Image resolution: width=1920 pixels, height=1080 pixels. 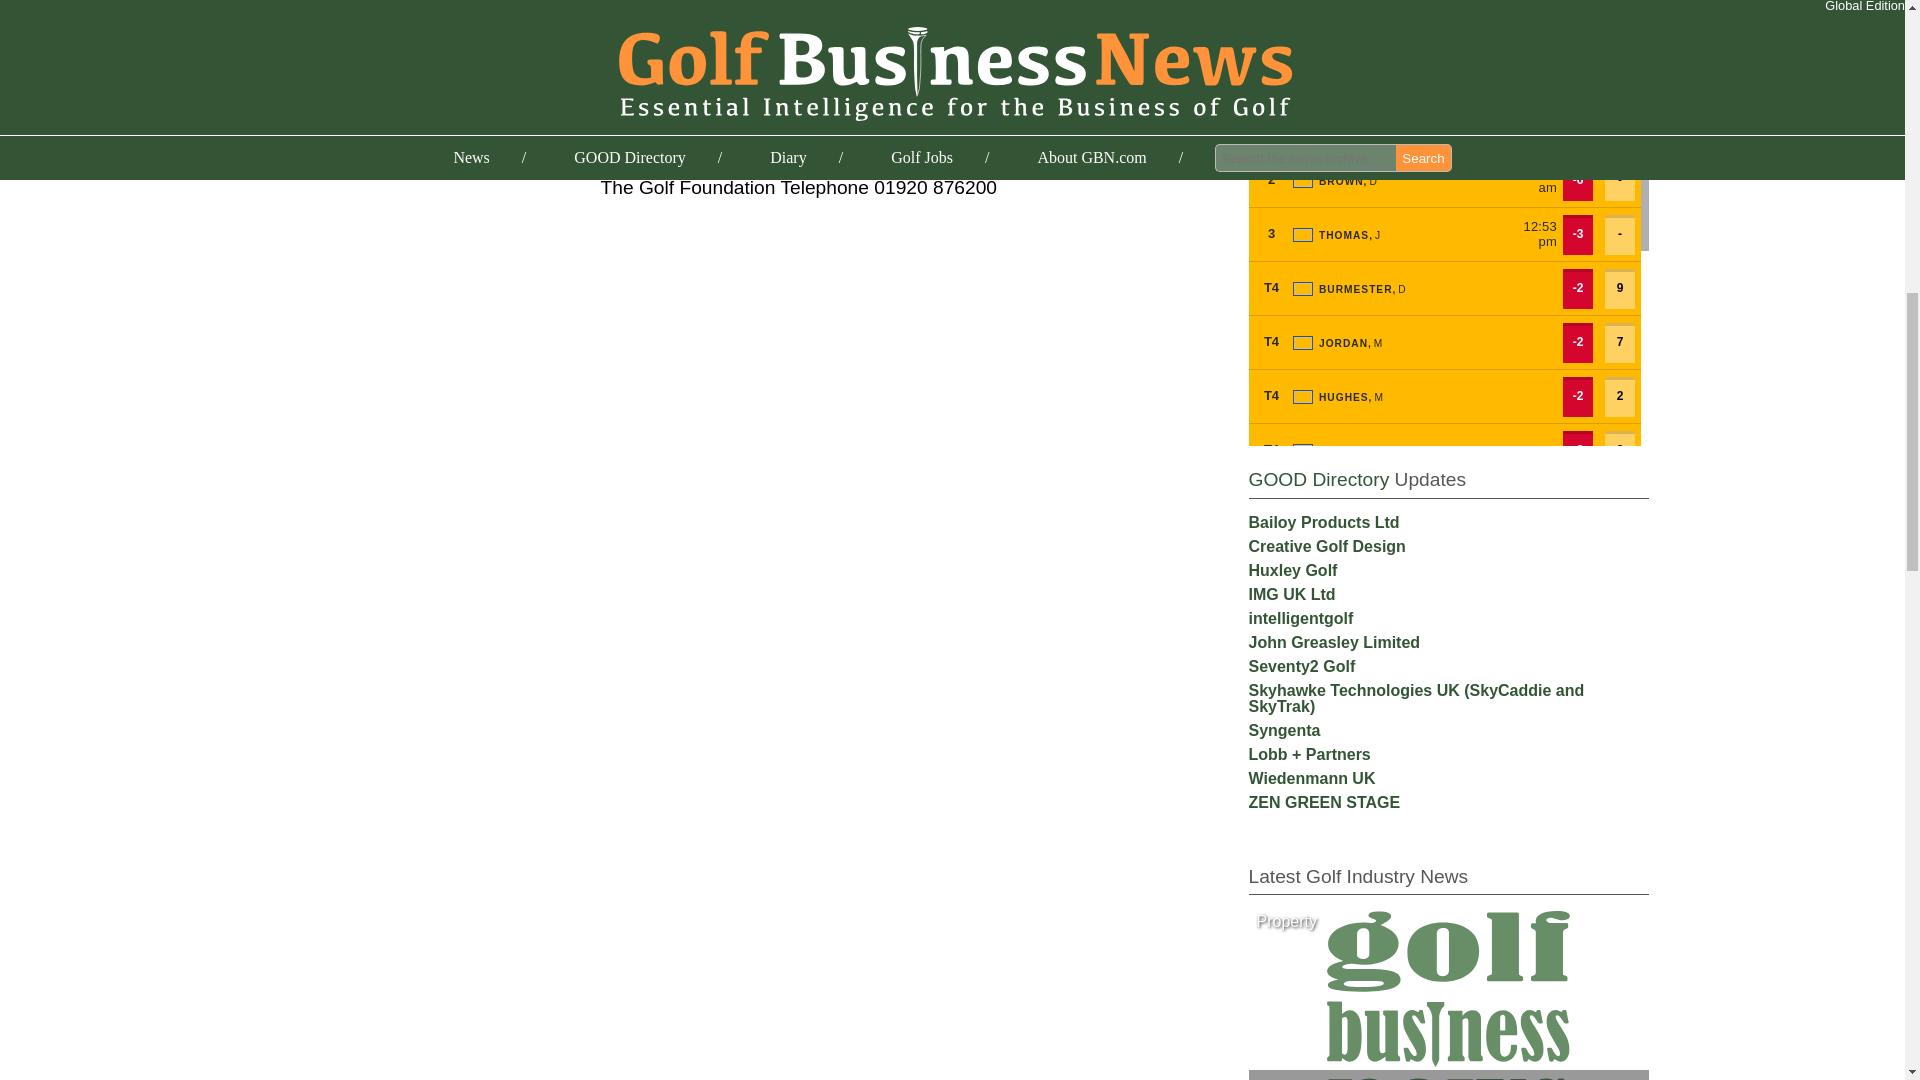 What do you see at coordinates (1286, 922) in the screenshot?
I see `Property` at bounding box center [1286, 922].